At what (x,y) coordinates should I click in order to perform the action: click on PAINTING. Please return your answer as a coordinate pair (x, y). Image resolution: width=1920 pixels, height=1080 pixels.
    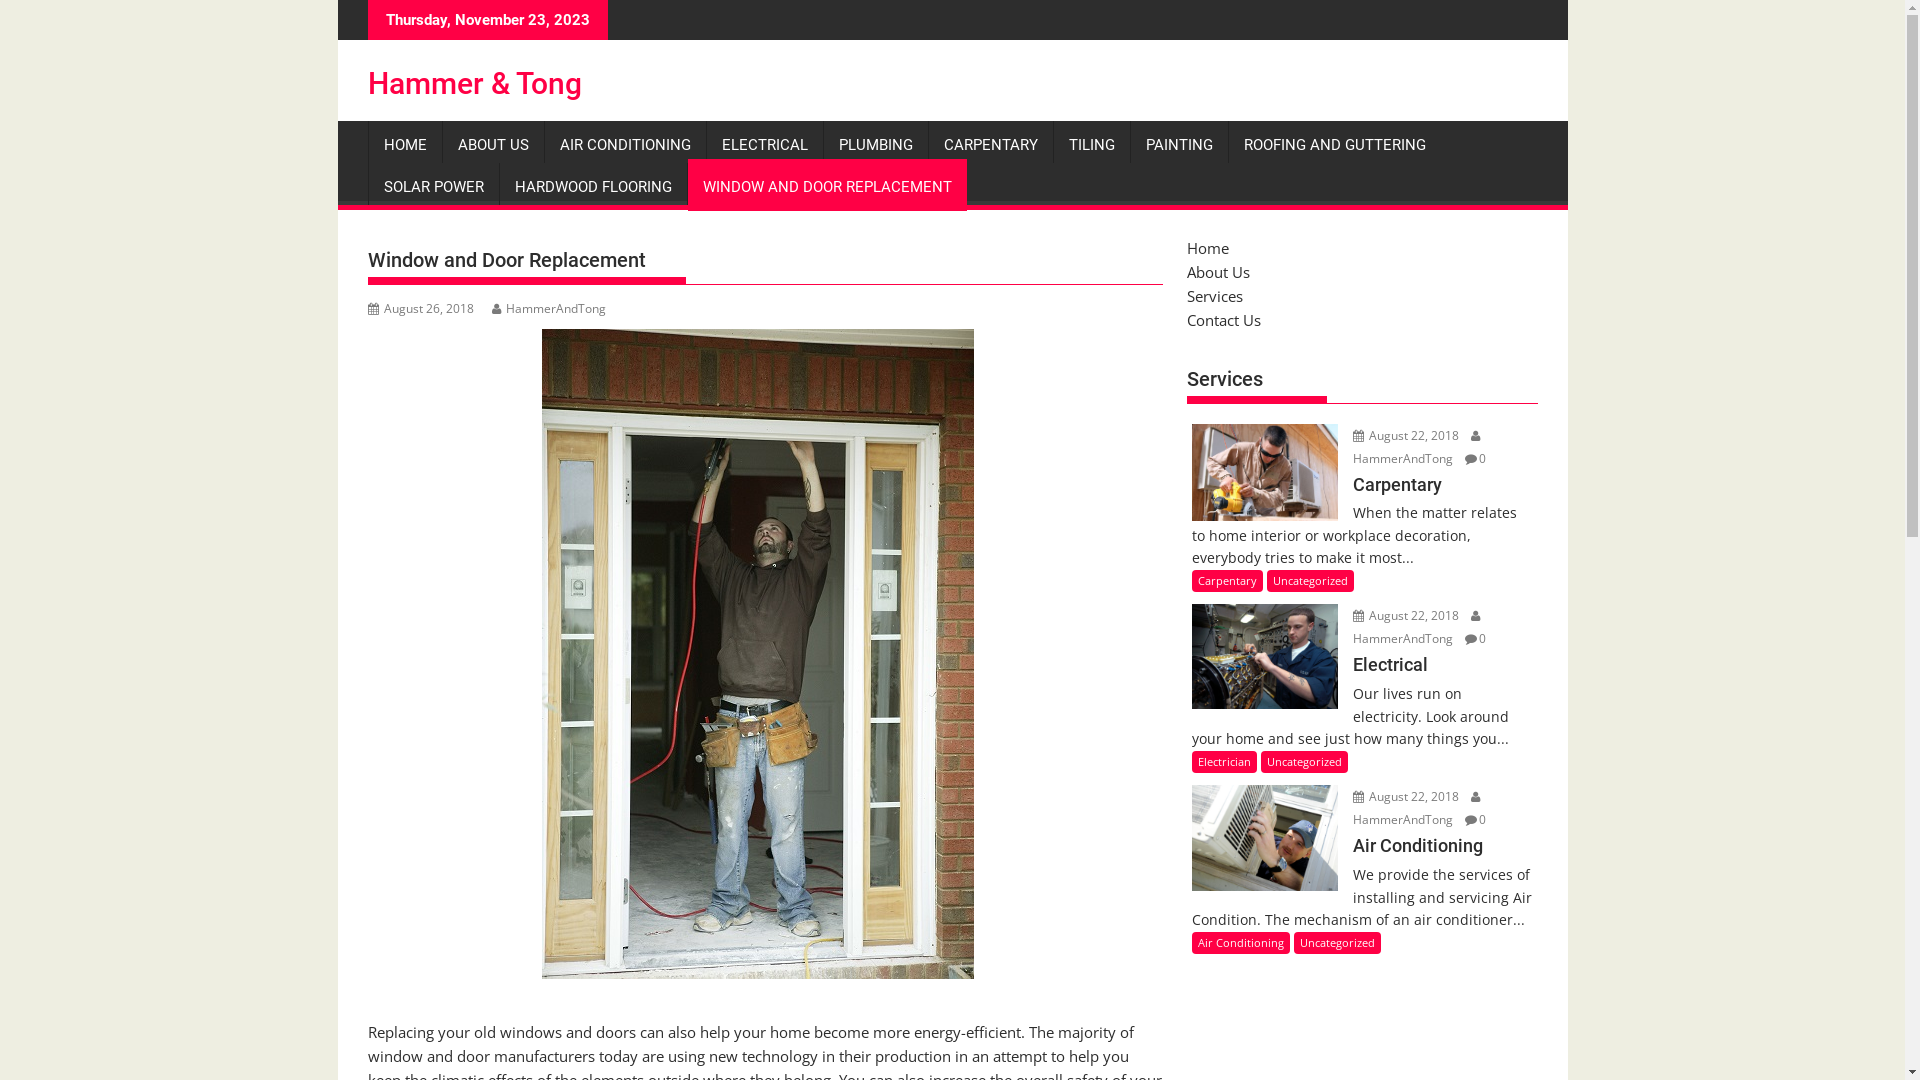
    Looking at the image, I should click on (1178, 145).